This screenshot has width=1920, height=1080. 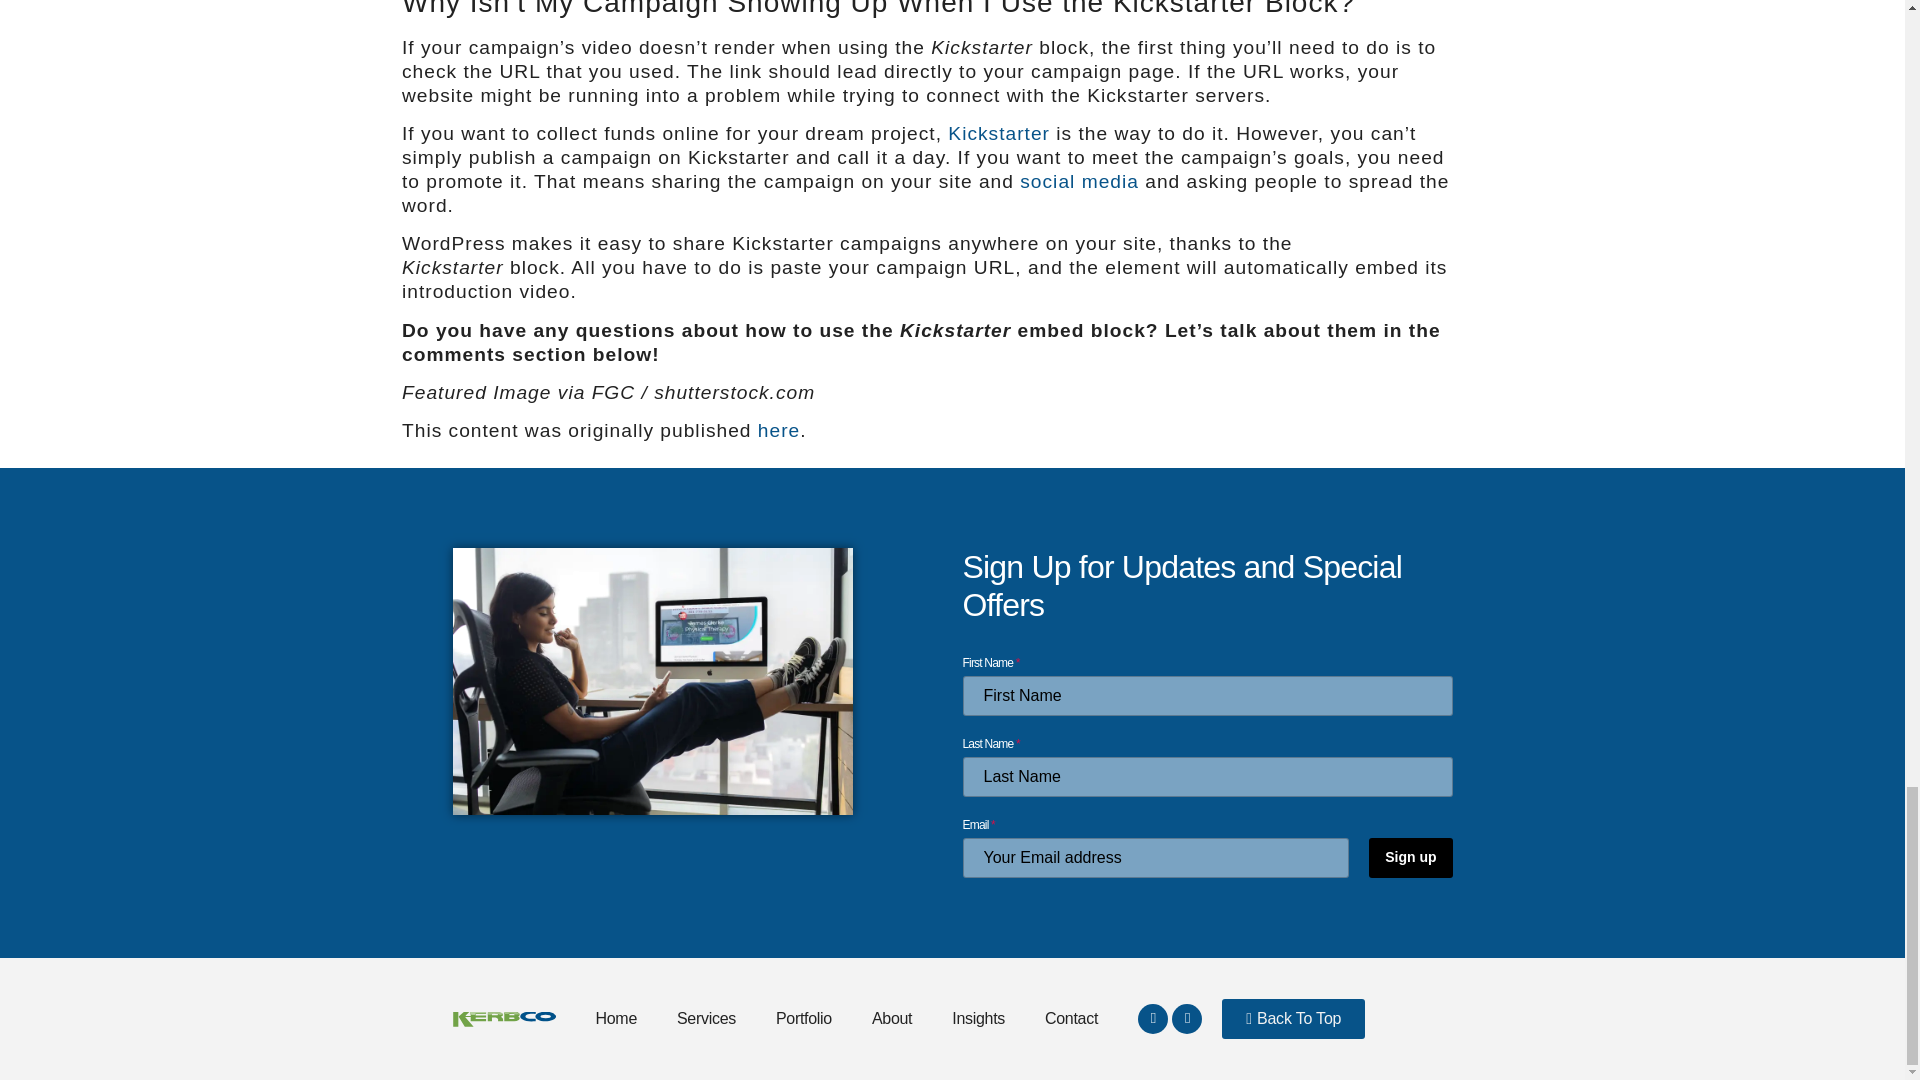 What do you see at coordinates (1071, 1018) in the screenshot?
I see `Contact` at bounding box center [1071, 1018].